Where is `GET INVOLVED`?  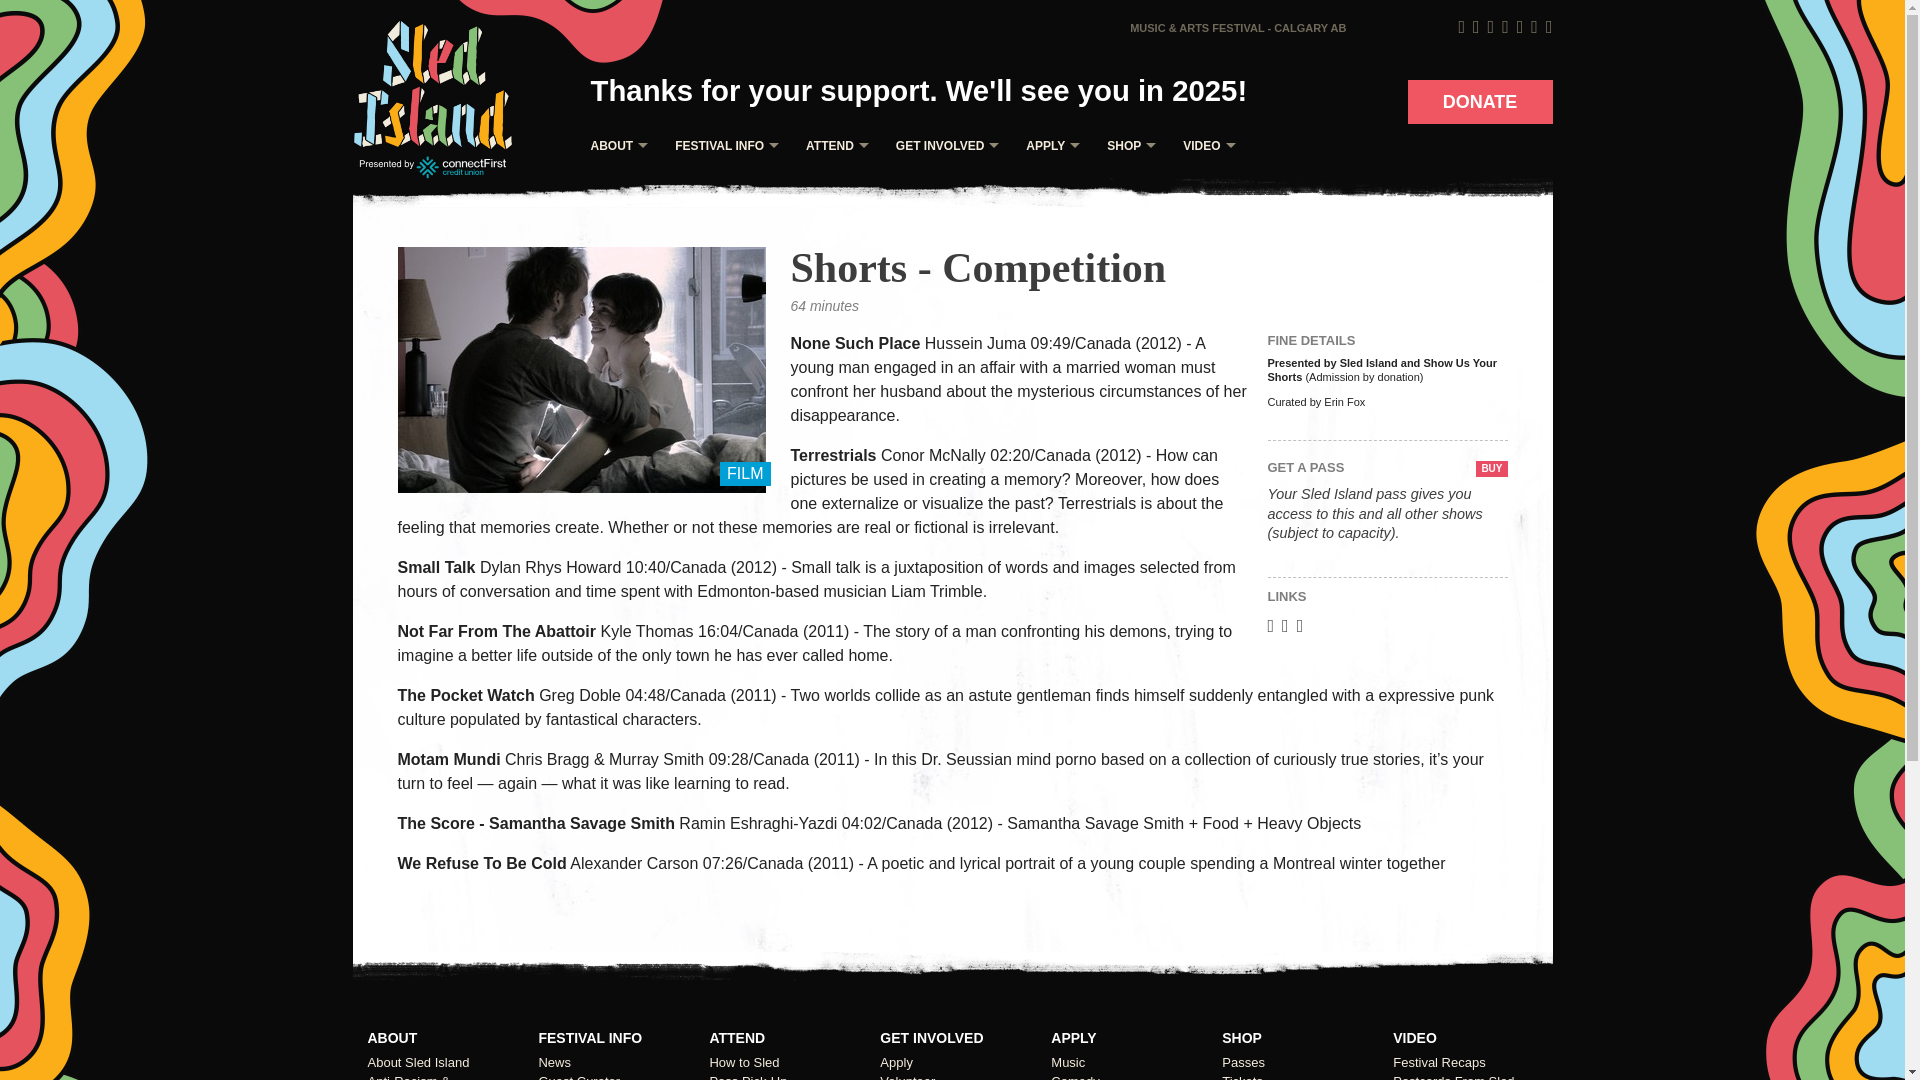 GET INVOLVED is located at coordinates (942, 146).